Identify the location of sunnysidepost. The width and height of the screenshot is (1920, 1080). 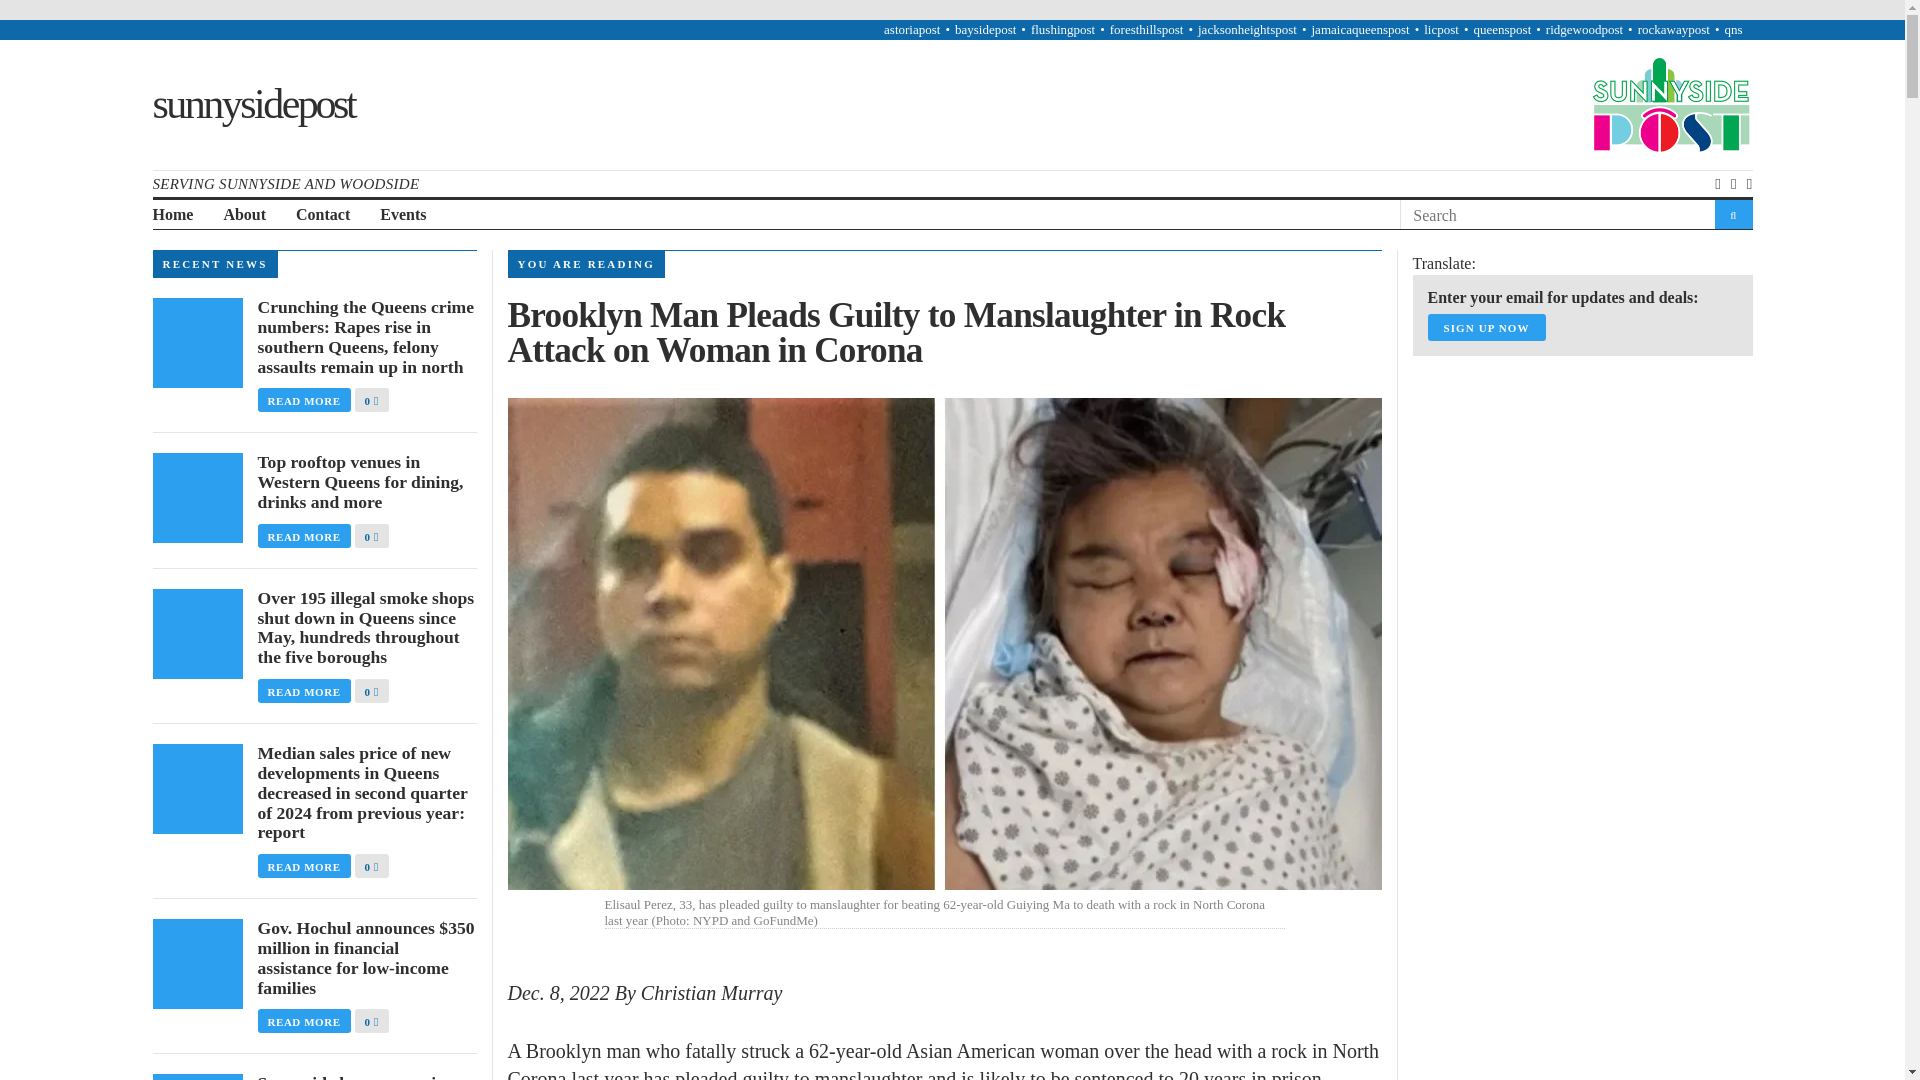
(252, 104).